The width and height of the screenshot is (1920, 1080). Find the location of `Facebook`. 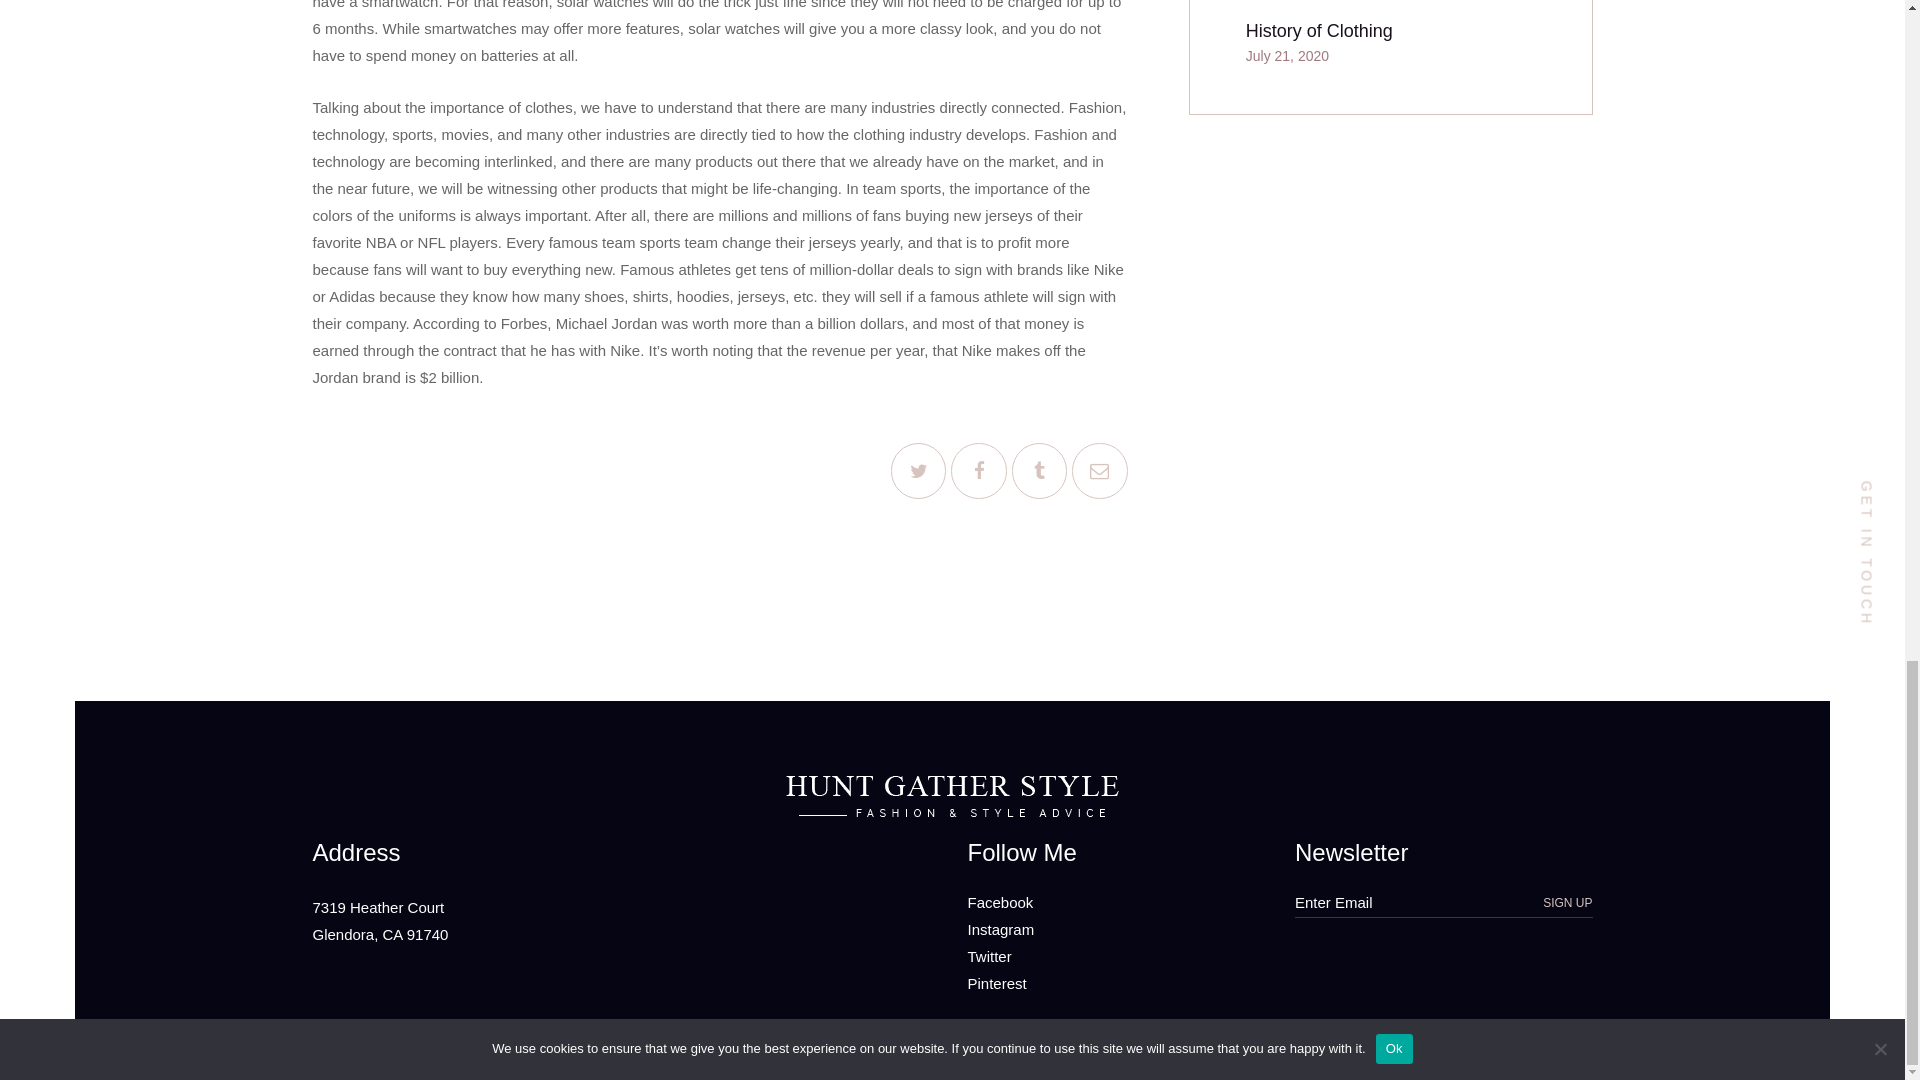

Facebook is located at coordinates (1000, 902).